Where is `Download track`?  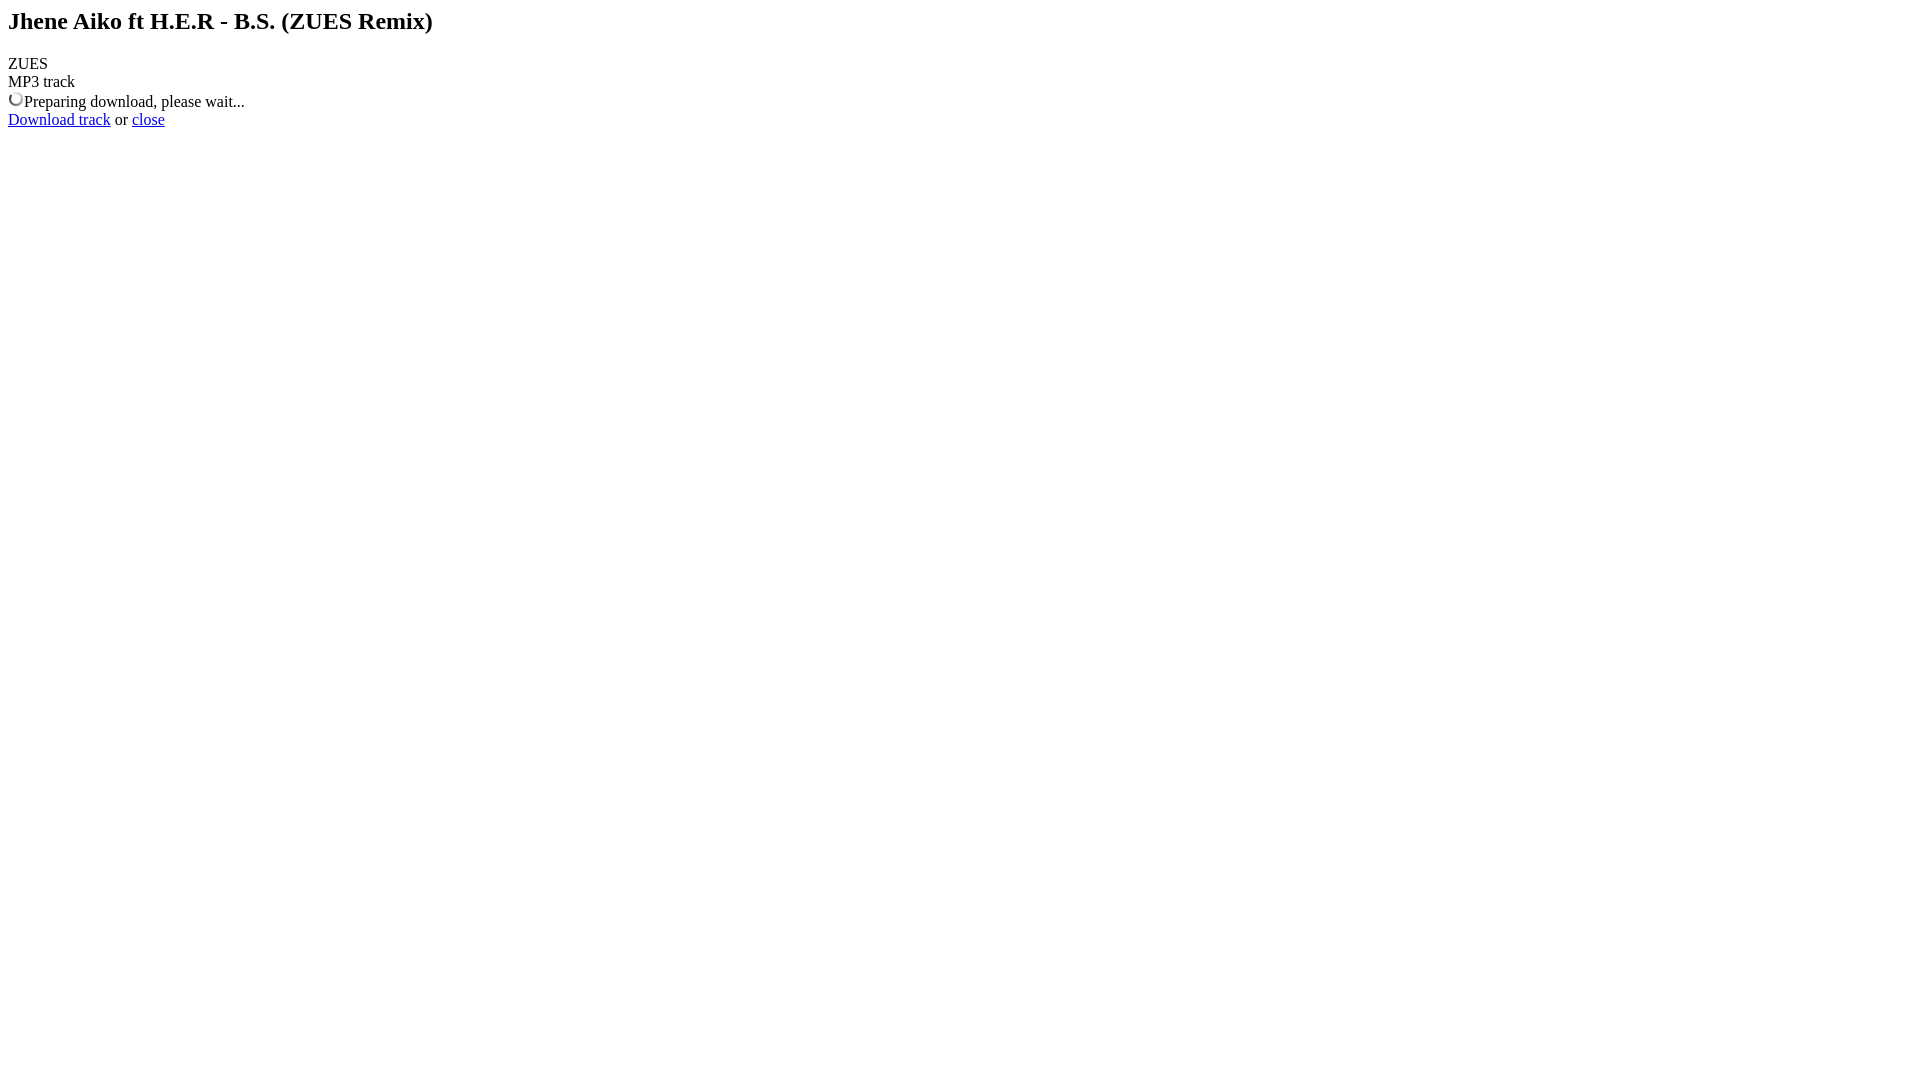
Download track is located at coordinates (60, 120).